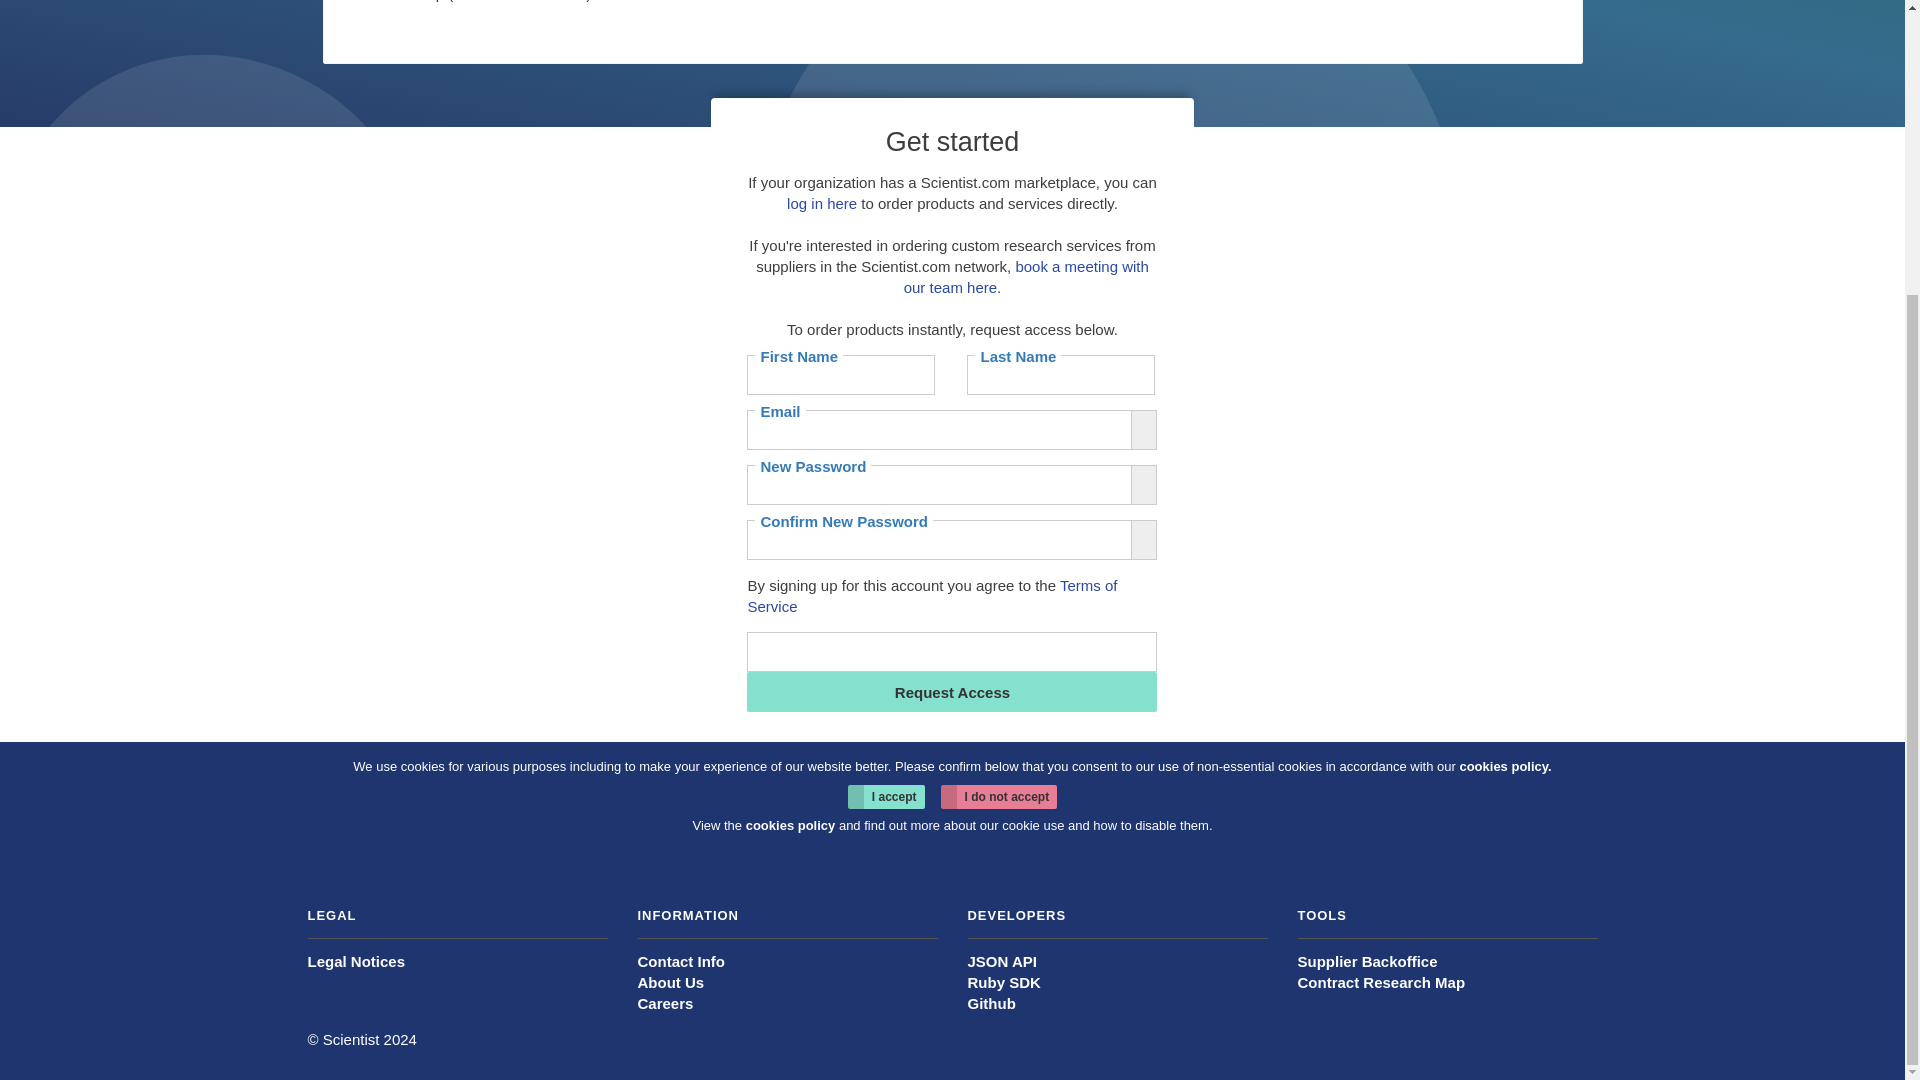 The height and width of the screenshot is (1080, 1920). What do you see at coordinates (670, 982) in the screenshot?
I see `About Us` at bounding box center [670, 982].